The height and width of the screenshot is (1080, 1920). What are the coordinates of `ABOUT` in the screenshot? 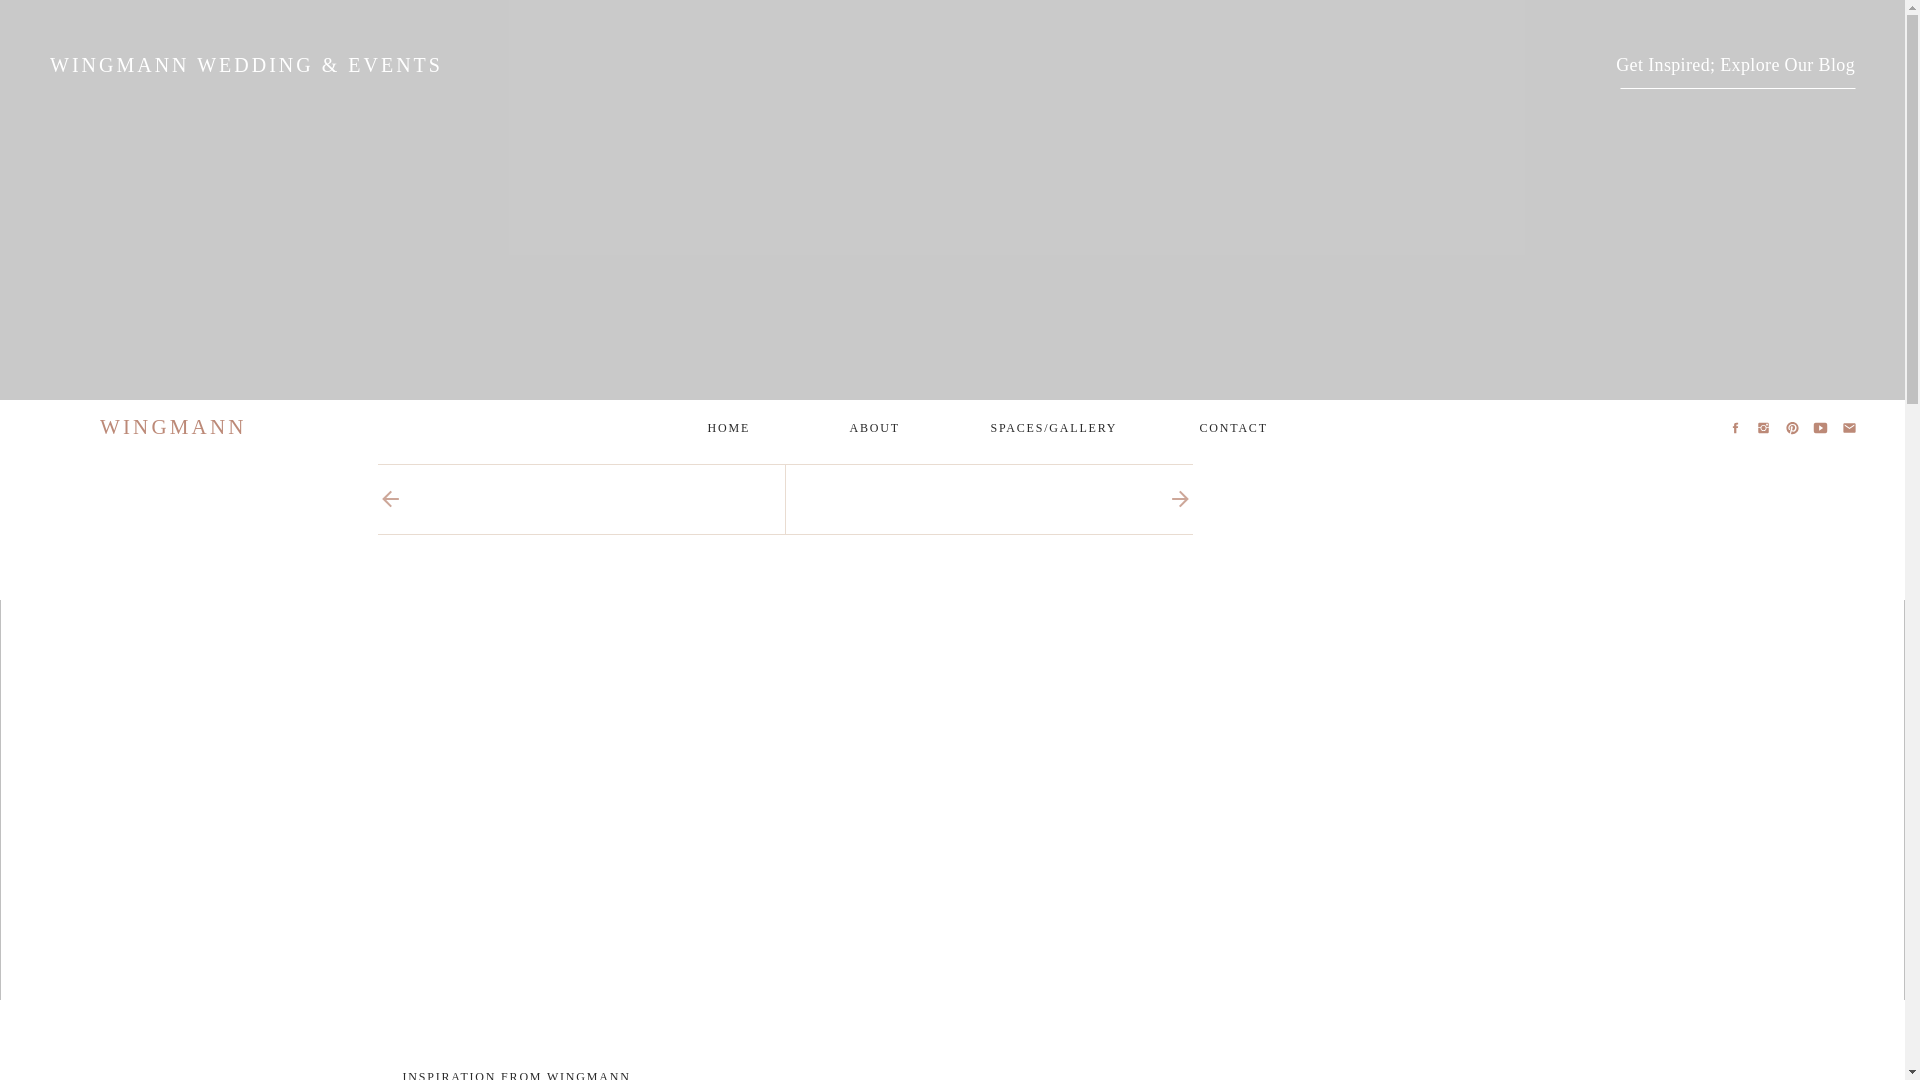 It's located at (872, 428).